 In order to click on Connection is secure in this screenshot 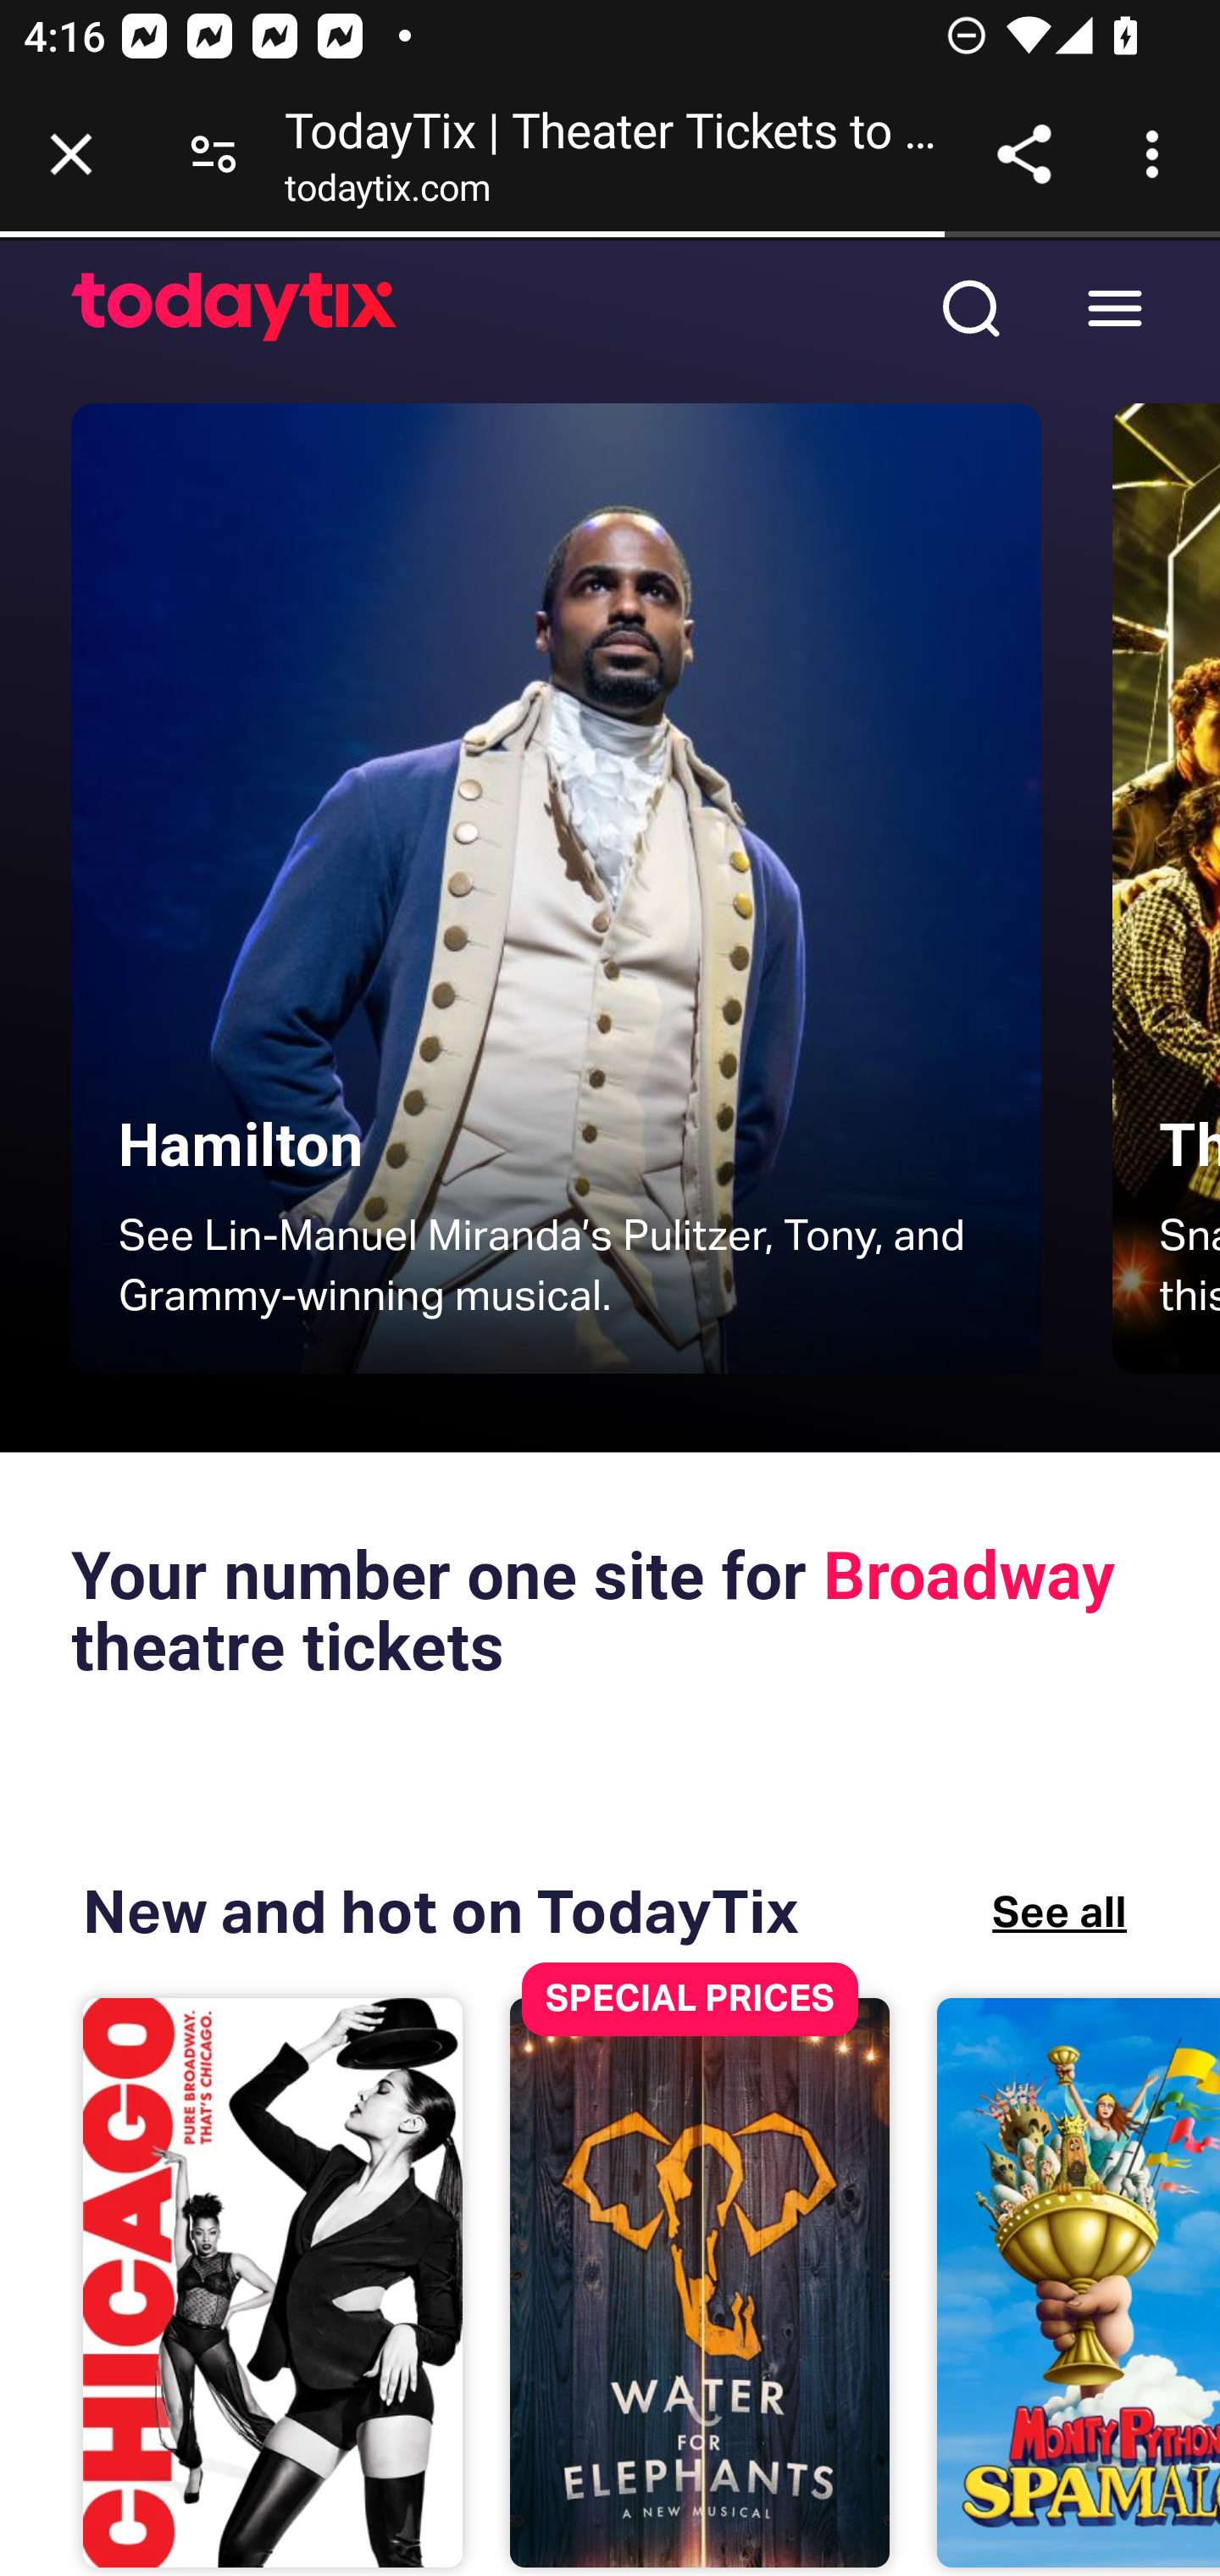, I will do `click(213, 154)`.